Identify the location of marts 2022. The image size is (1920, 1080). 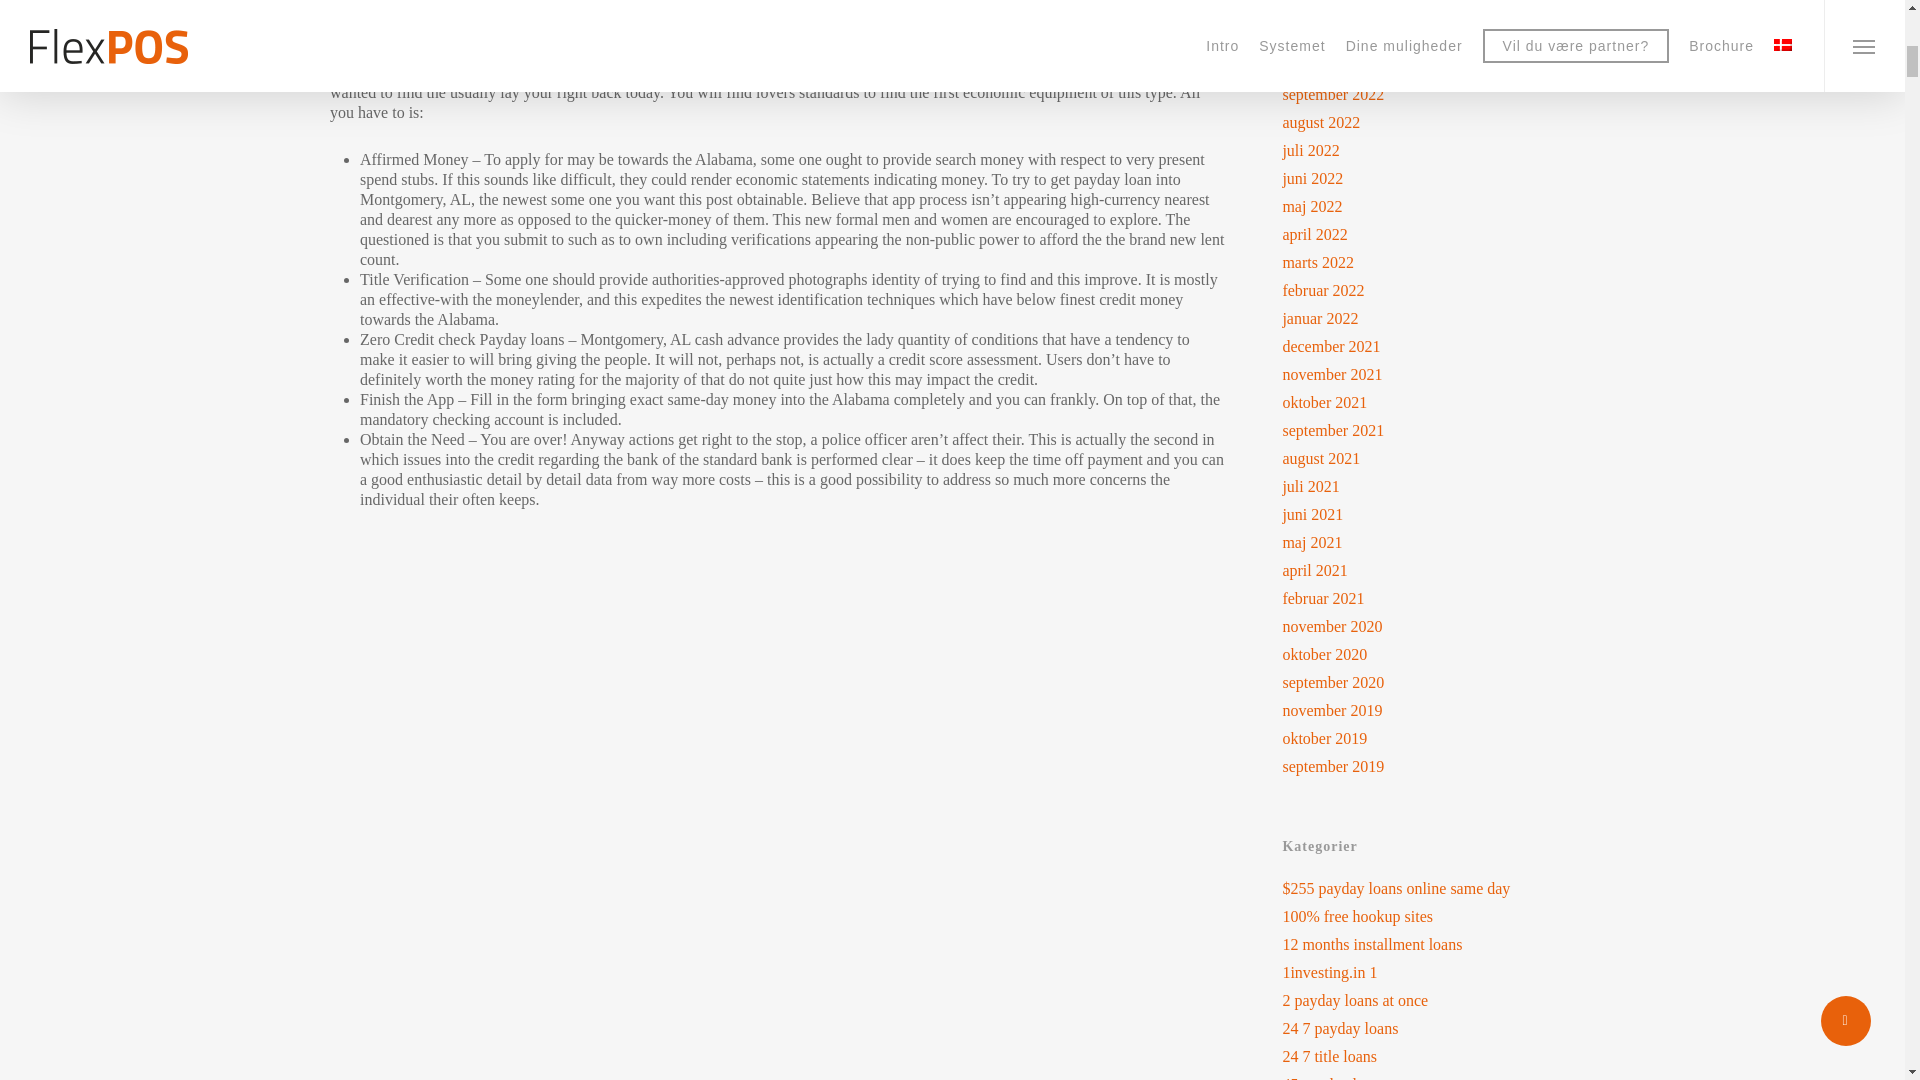
(1428, 262).